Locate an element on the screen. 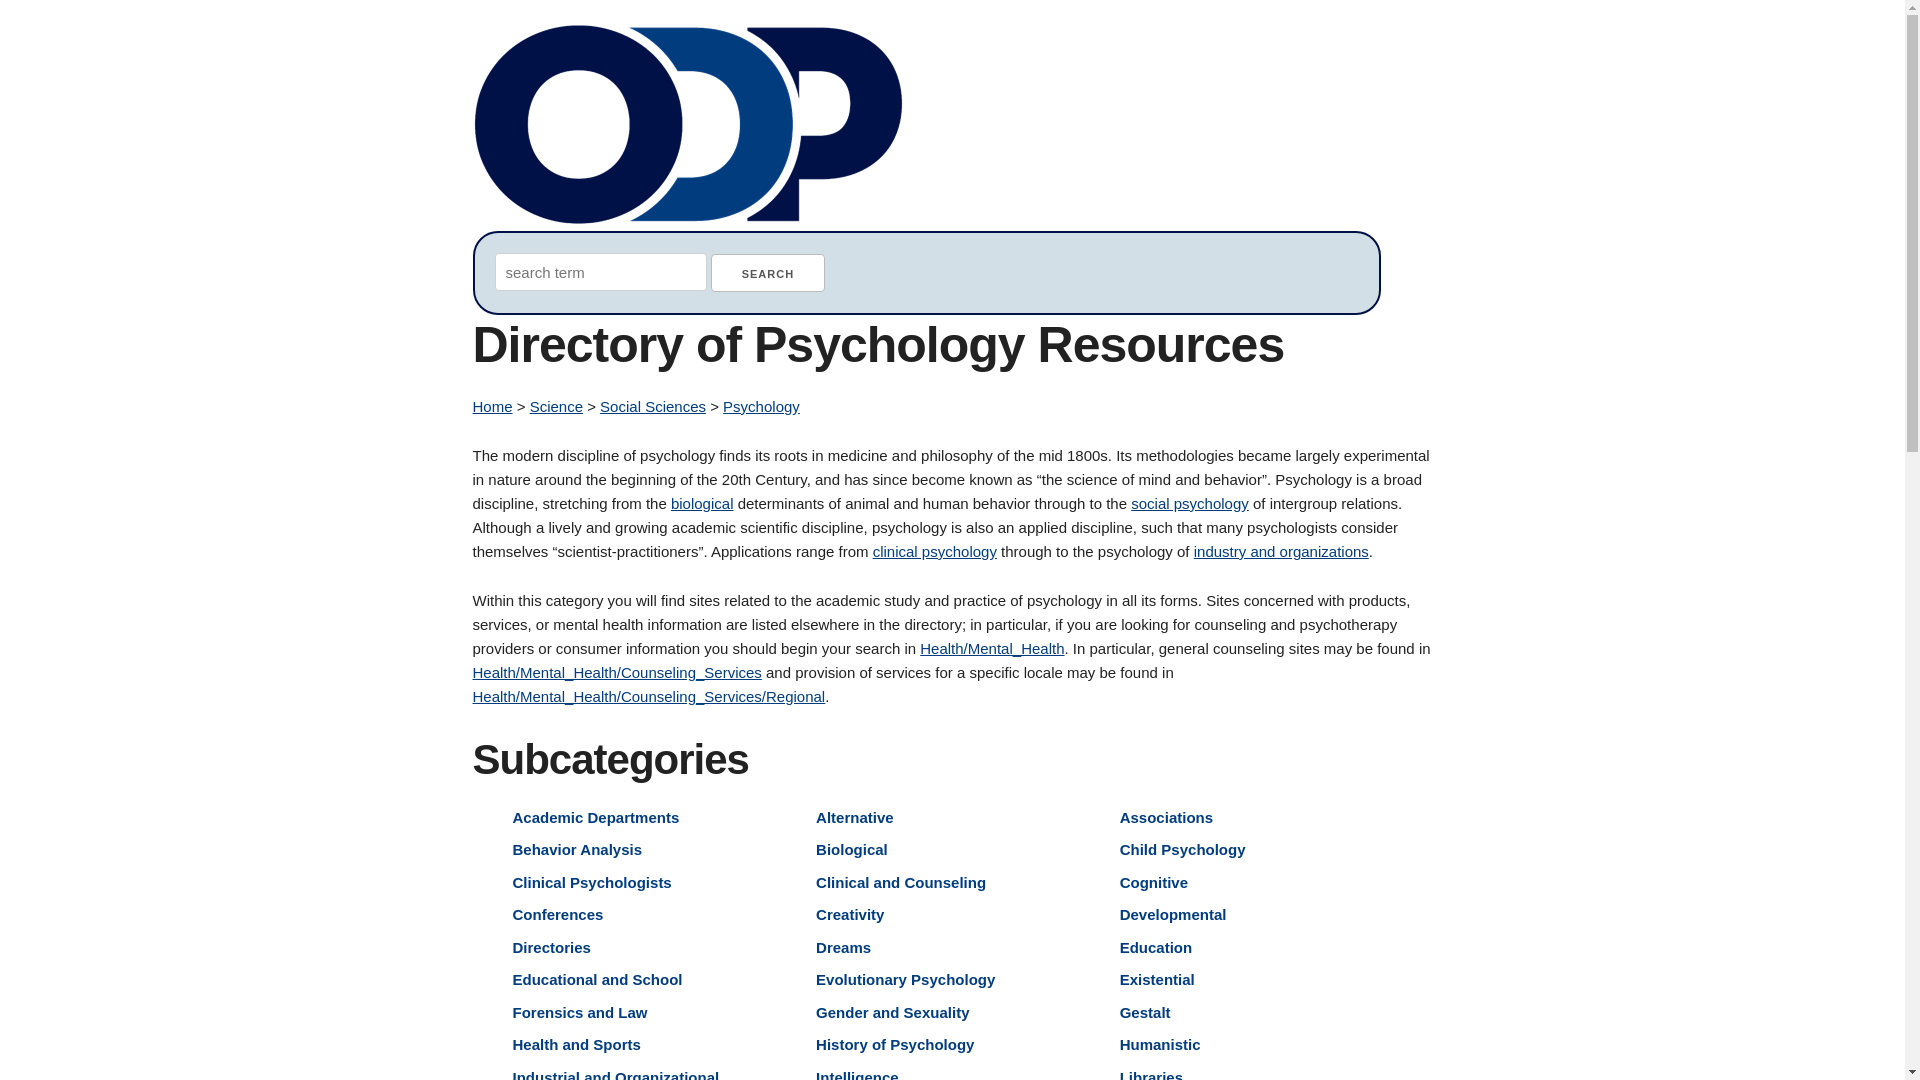 The width and height of the screenshot is (1920, 1080). Dreams is located at coordinates (844, 946).